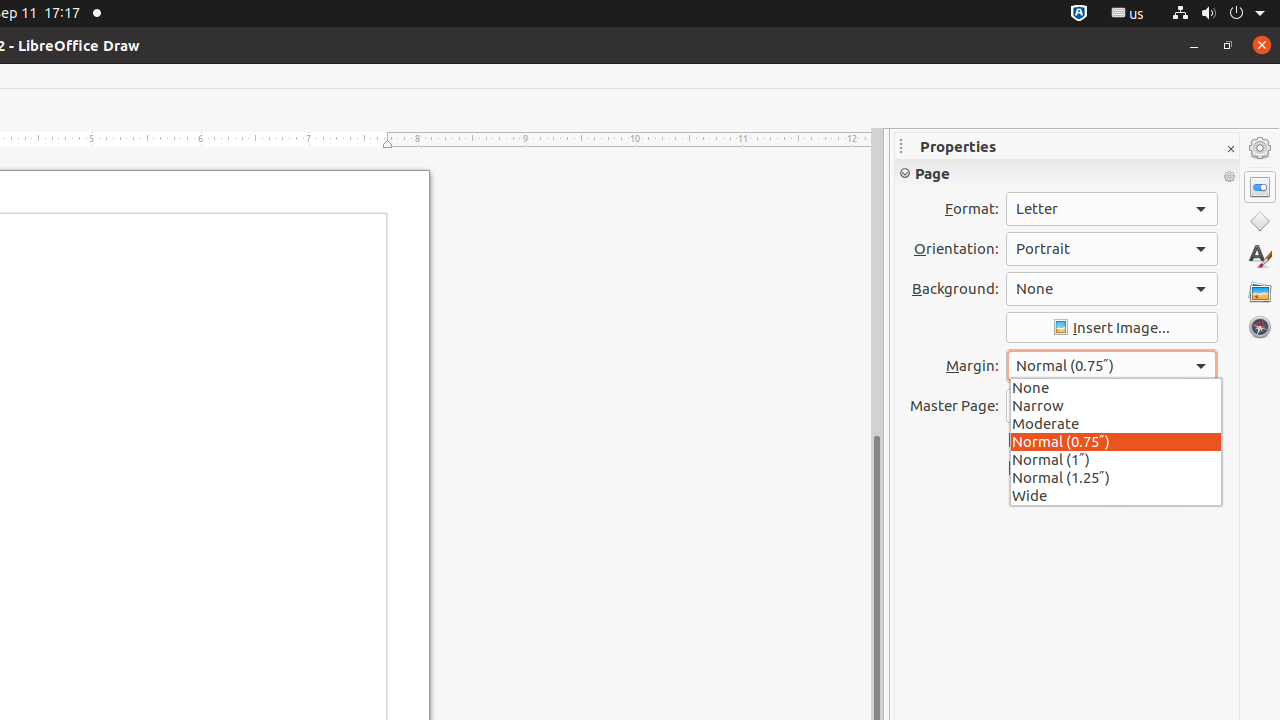 The image size is (1280, 720). I want to click on Close Sidebar Deck, so click(1230, 150).